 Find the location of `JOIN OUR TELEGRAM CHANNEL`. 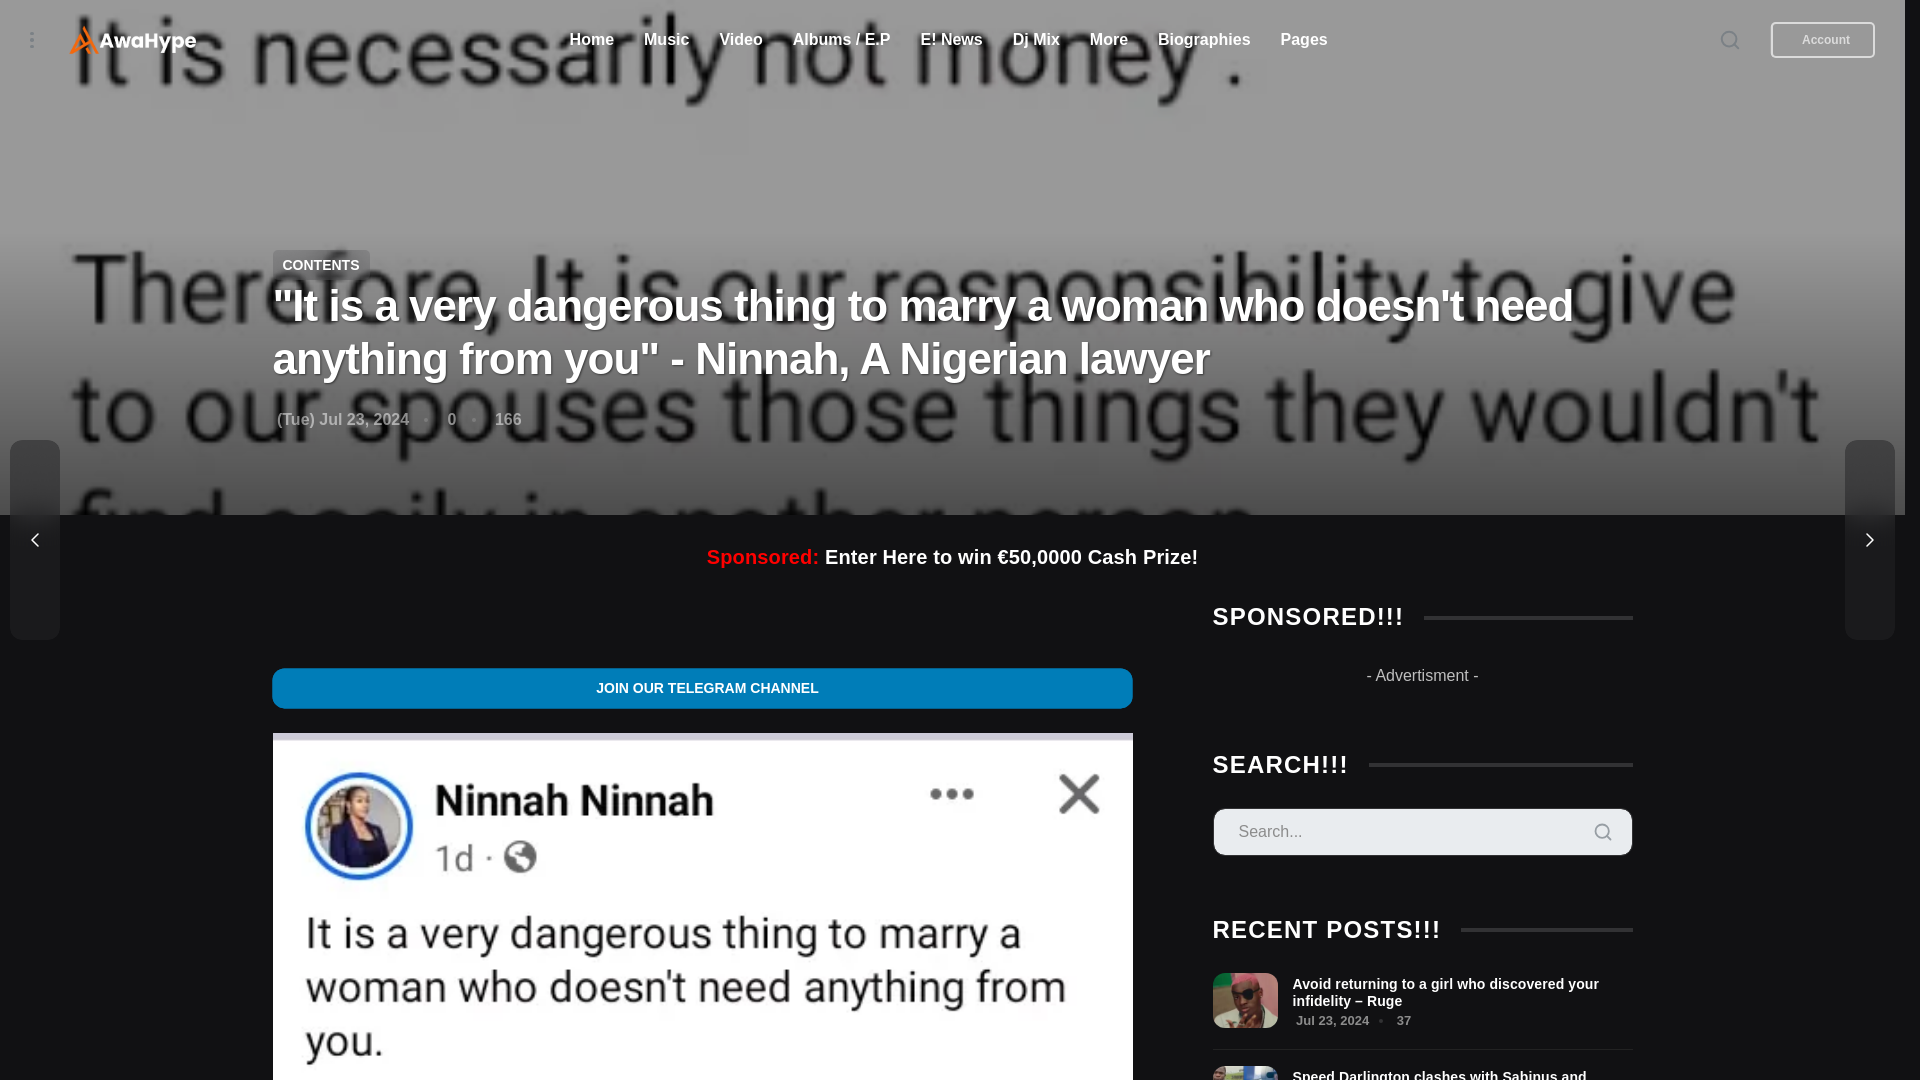

JOIN OUR TELEGRAM CHANNEL is located at coordinates (702, 688).